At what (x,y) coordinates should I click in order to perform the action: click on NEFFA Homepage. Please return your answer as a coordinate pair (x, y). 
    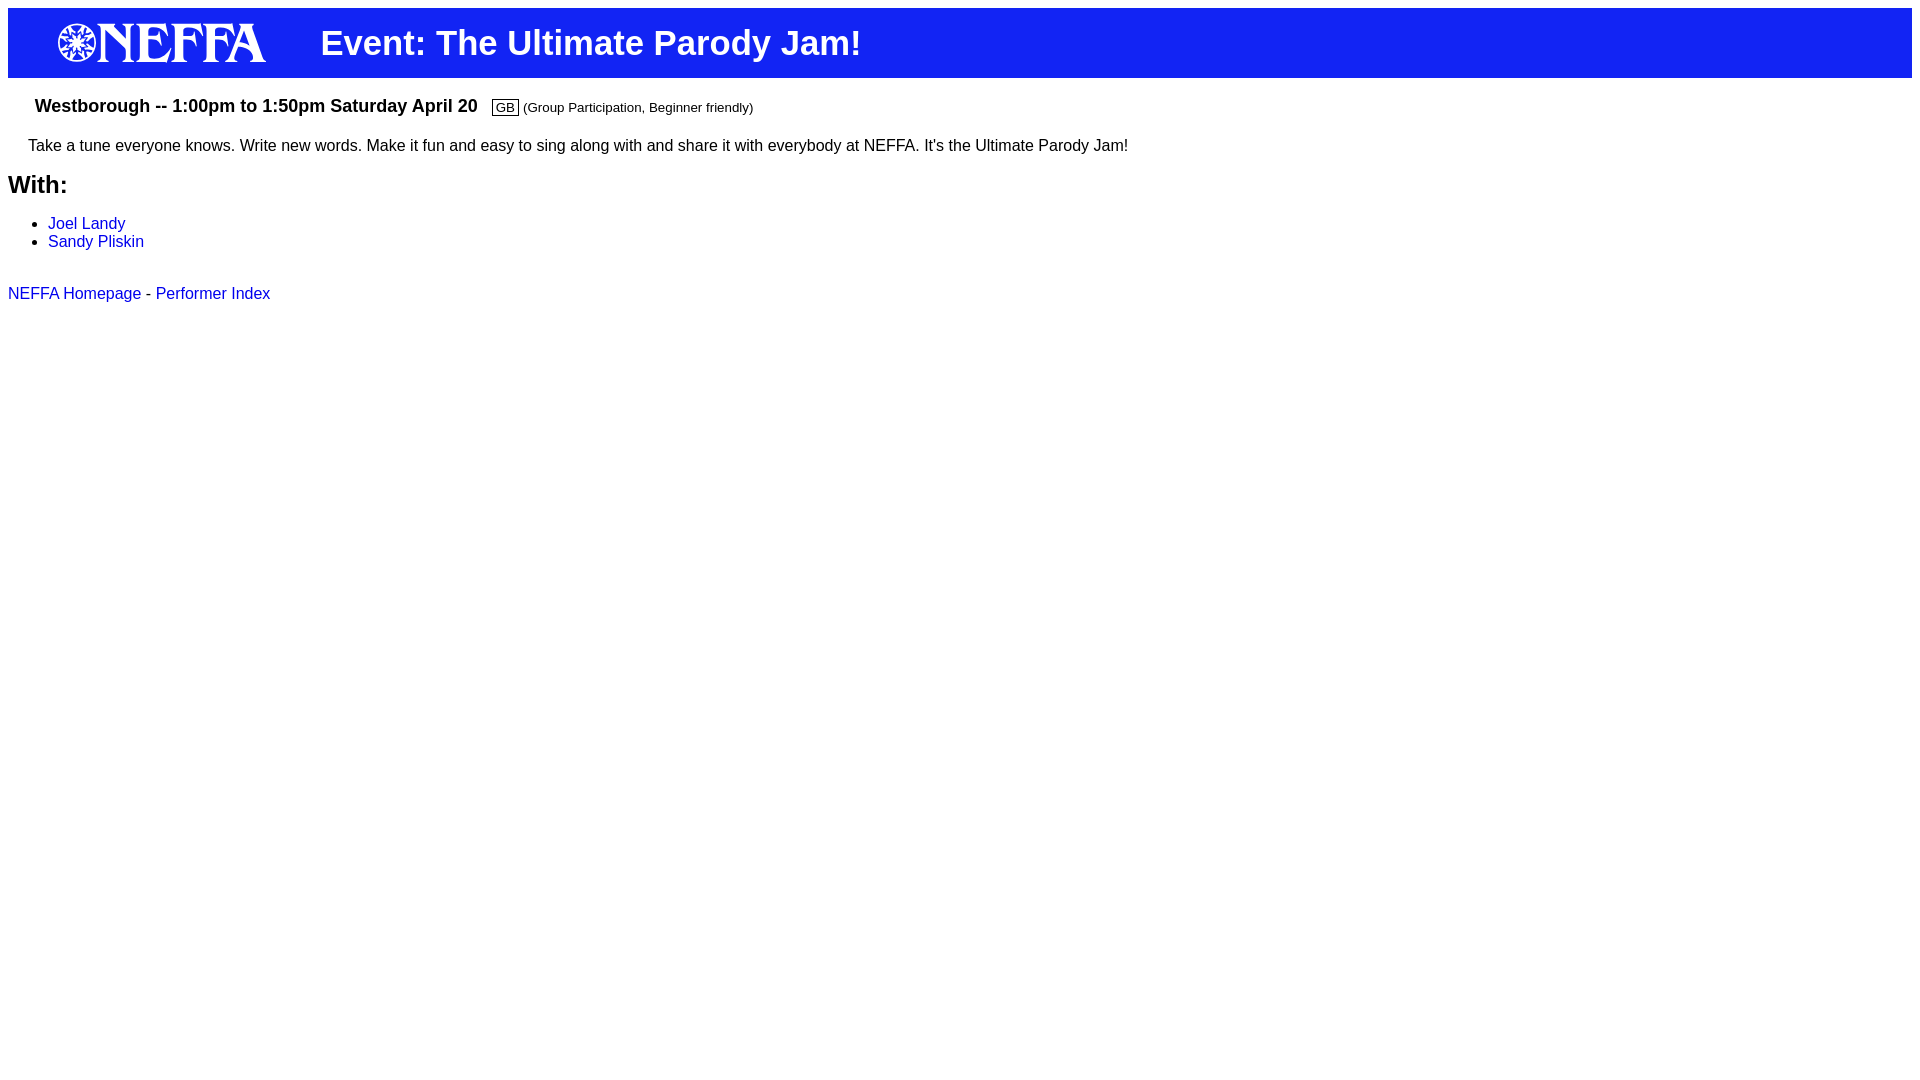
    Looking at the image, I should click on (74, 294).